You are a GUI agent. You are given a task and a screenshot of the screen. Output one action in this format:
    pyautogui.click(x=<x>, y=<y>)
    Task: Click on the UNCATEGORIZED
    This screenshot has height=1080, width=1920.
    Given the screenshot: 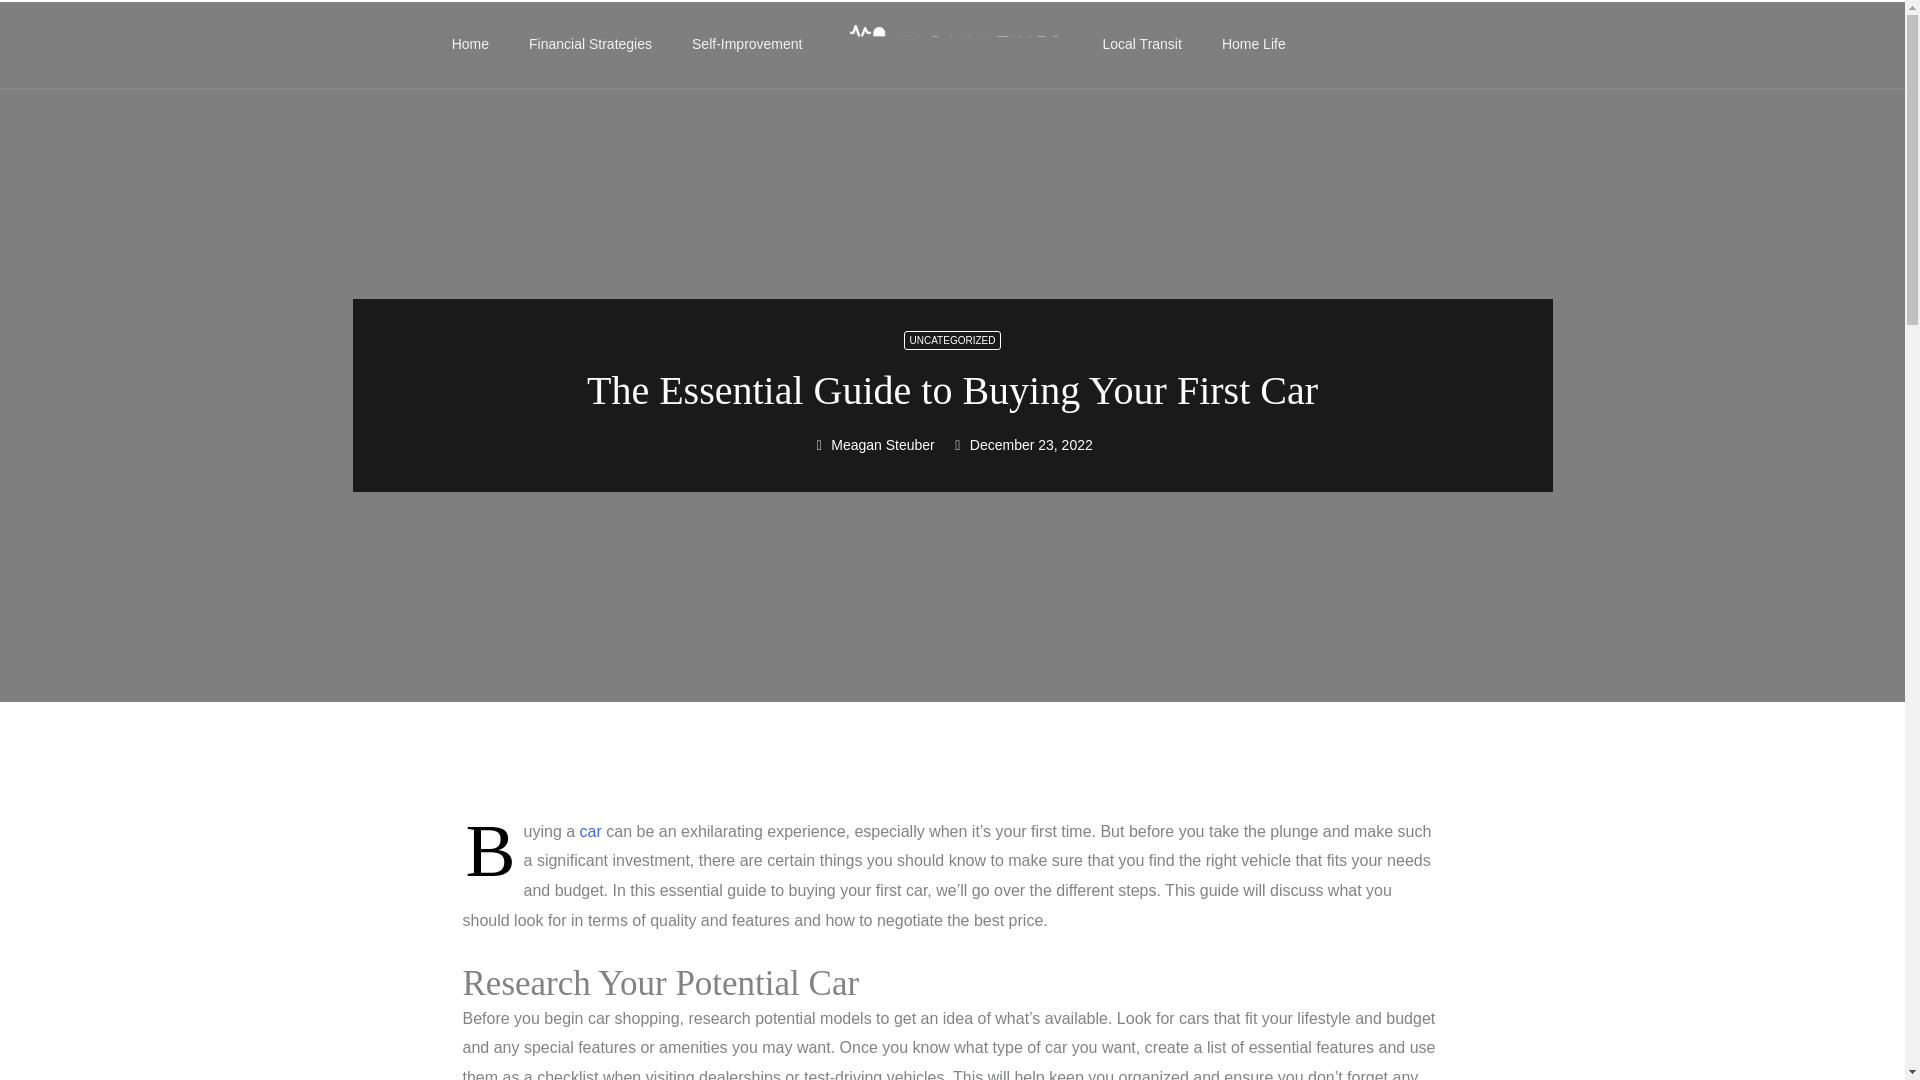 What is the action you would take?
    pyautogui.click(x=953, y=340)
    